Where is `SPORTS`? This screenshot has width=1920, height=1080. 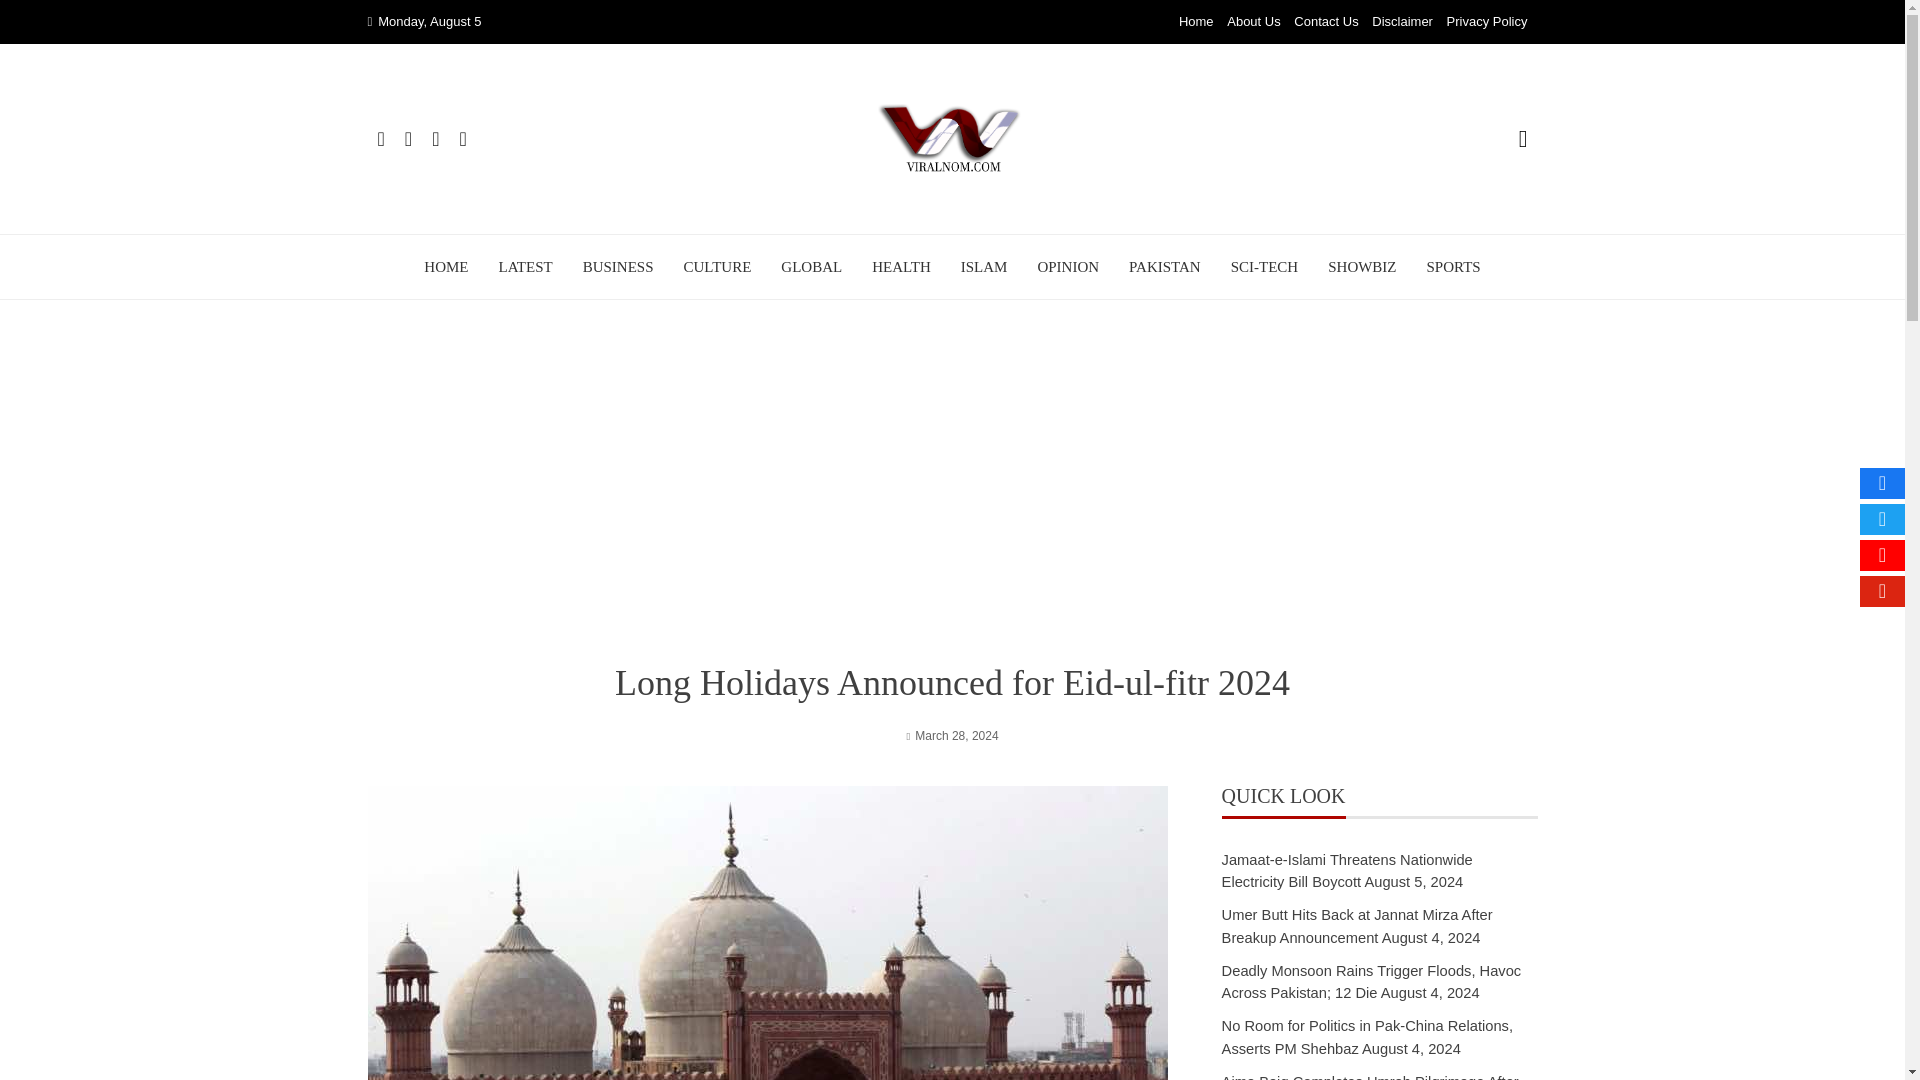 SPORTS is located at coordinates (1453, 266).